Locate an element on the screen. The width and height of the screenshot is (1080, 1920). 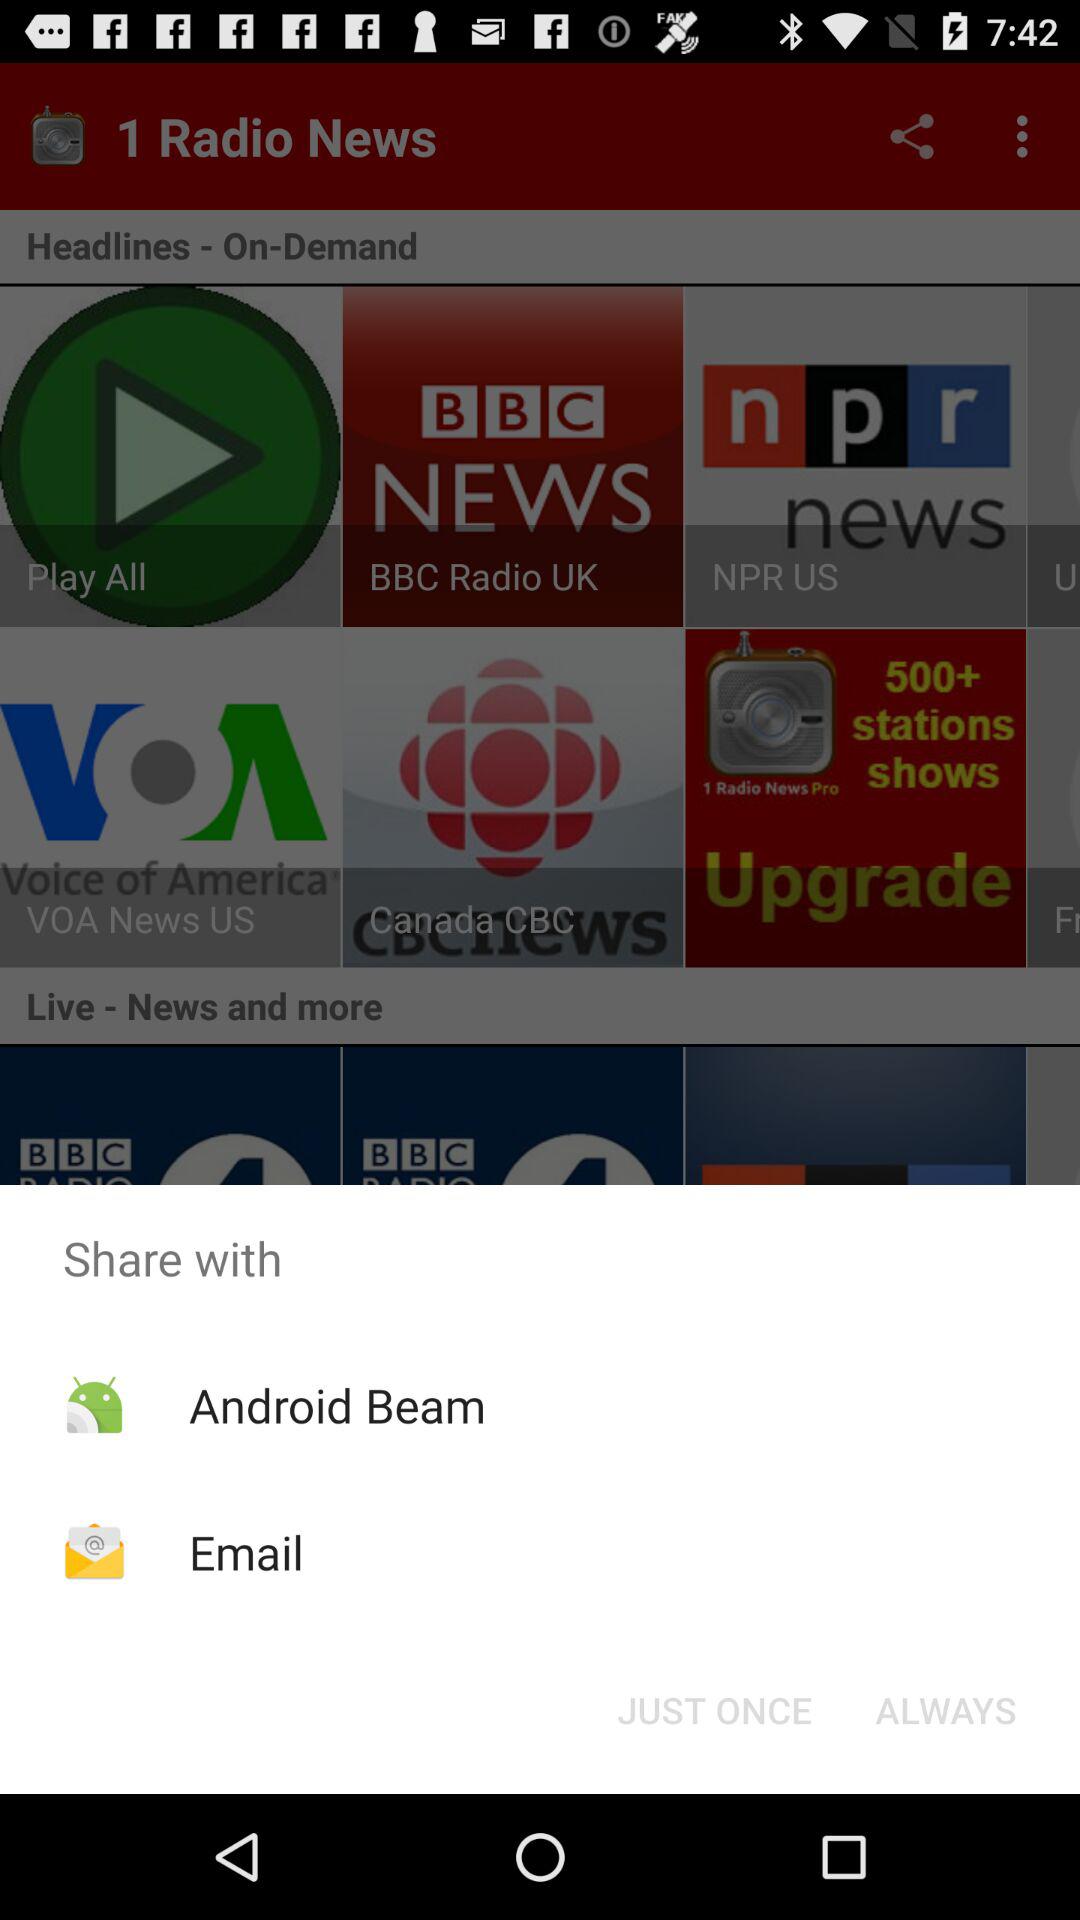
press android beam item is located at coordinates (336, 1405).